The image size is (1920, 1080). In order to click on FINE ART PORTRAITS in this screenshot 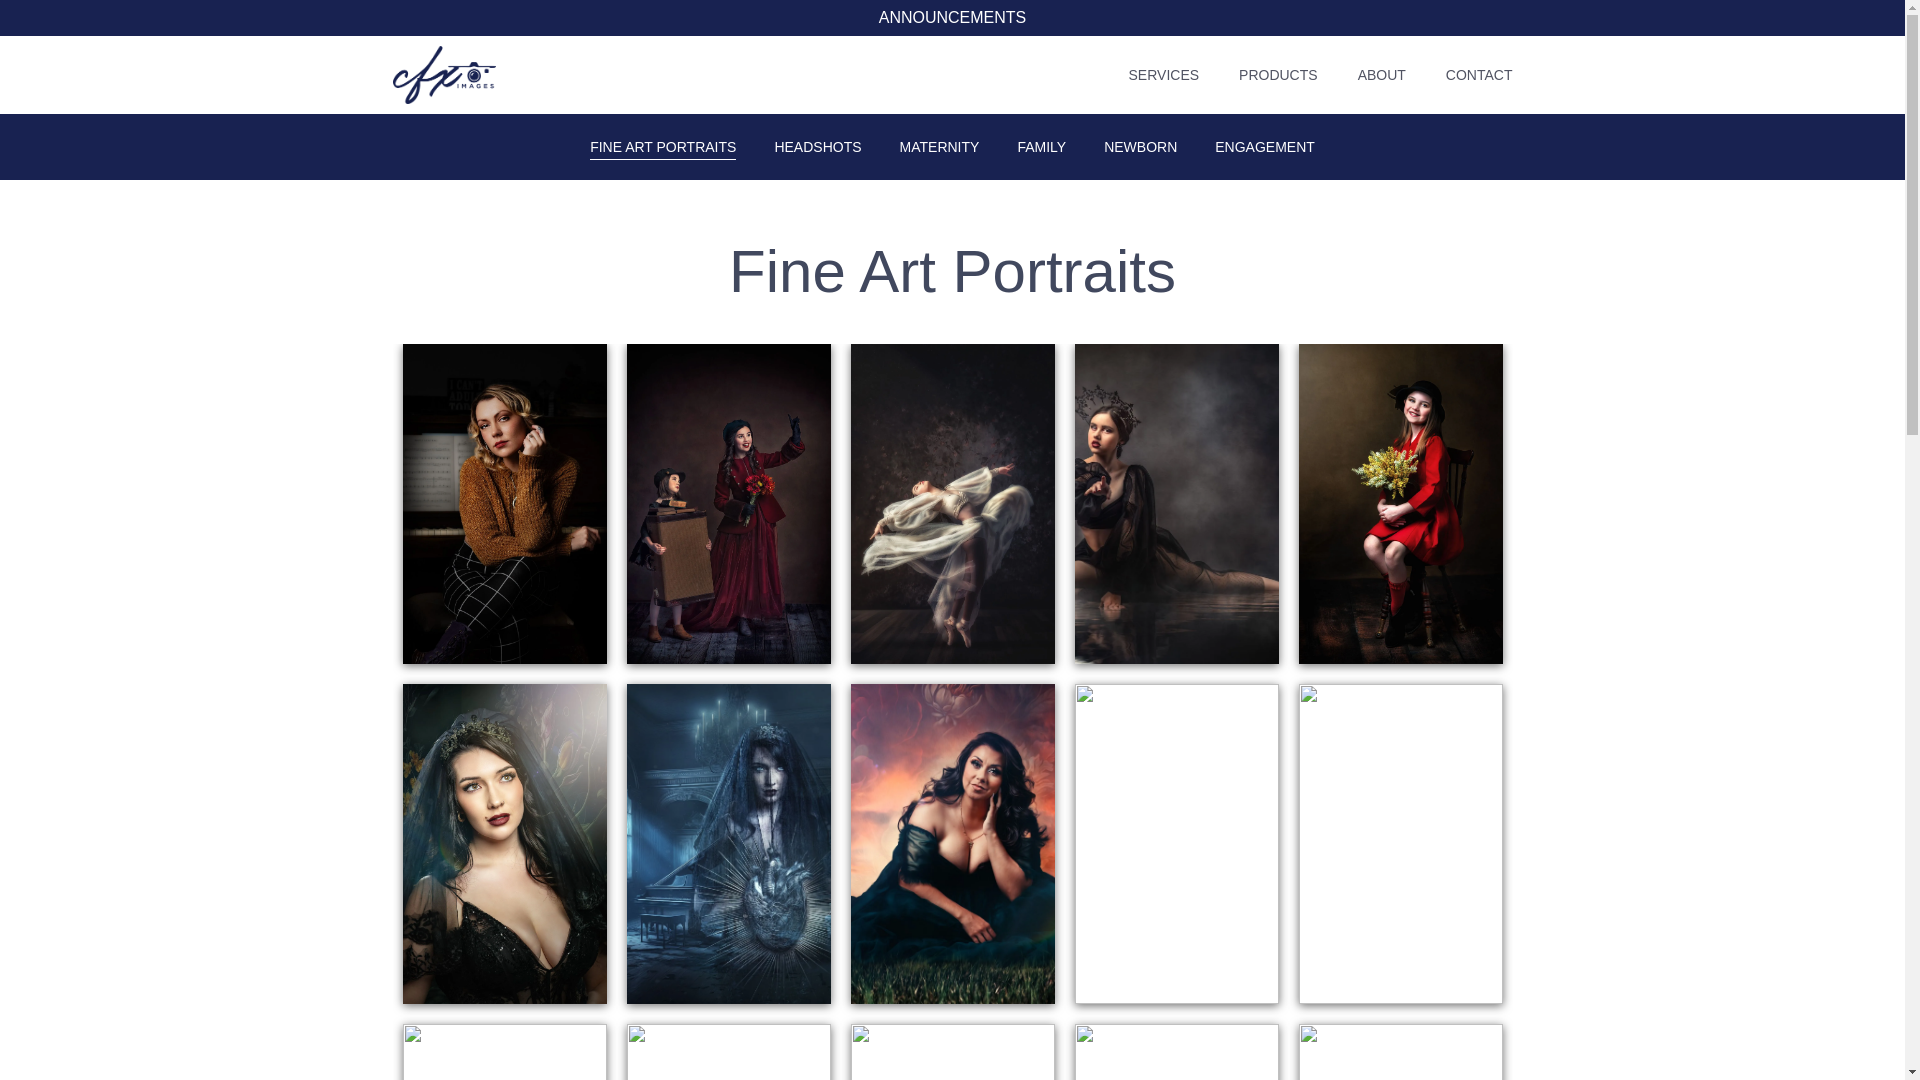, I will do `click(662, 146)`.